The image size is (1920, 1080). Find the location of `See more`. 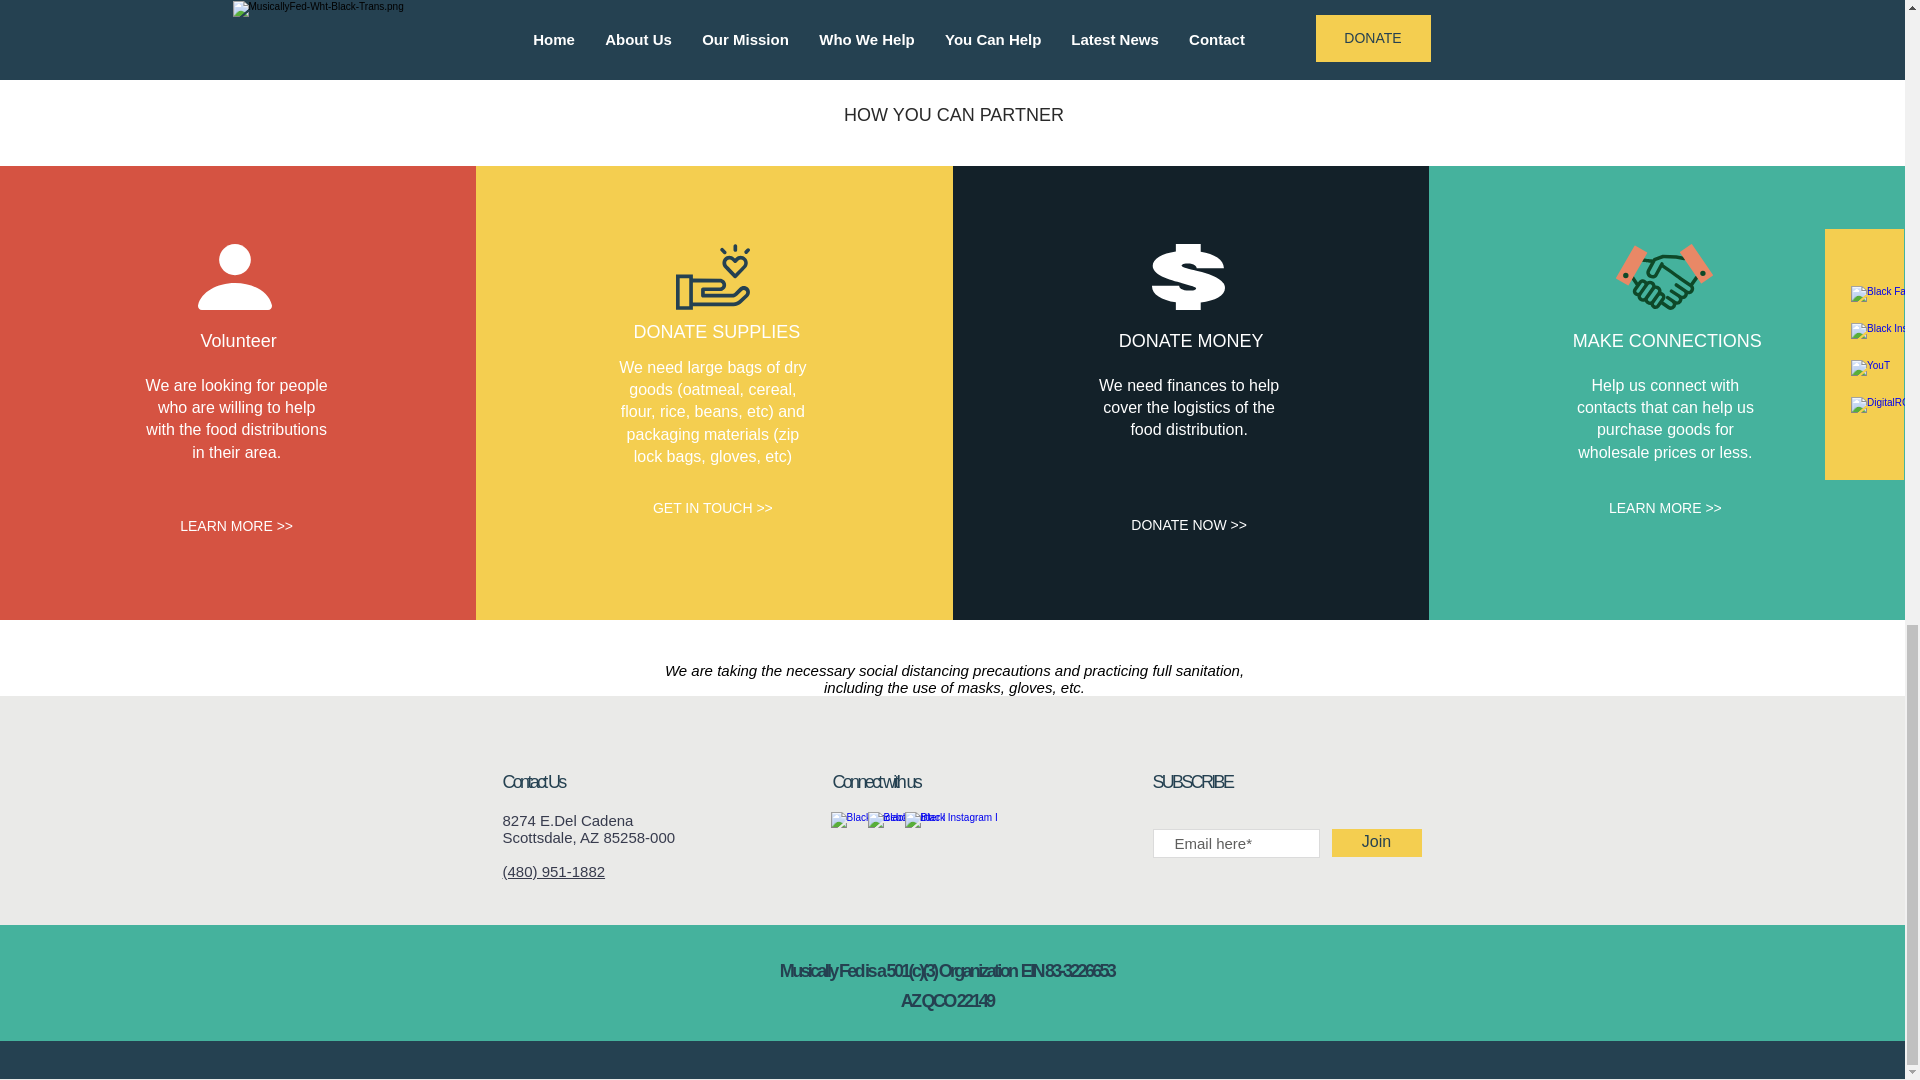

See more is located at coordinates (952, 24).